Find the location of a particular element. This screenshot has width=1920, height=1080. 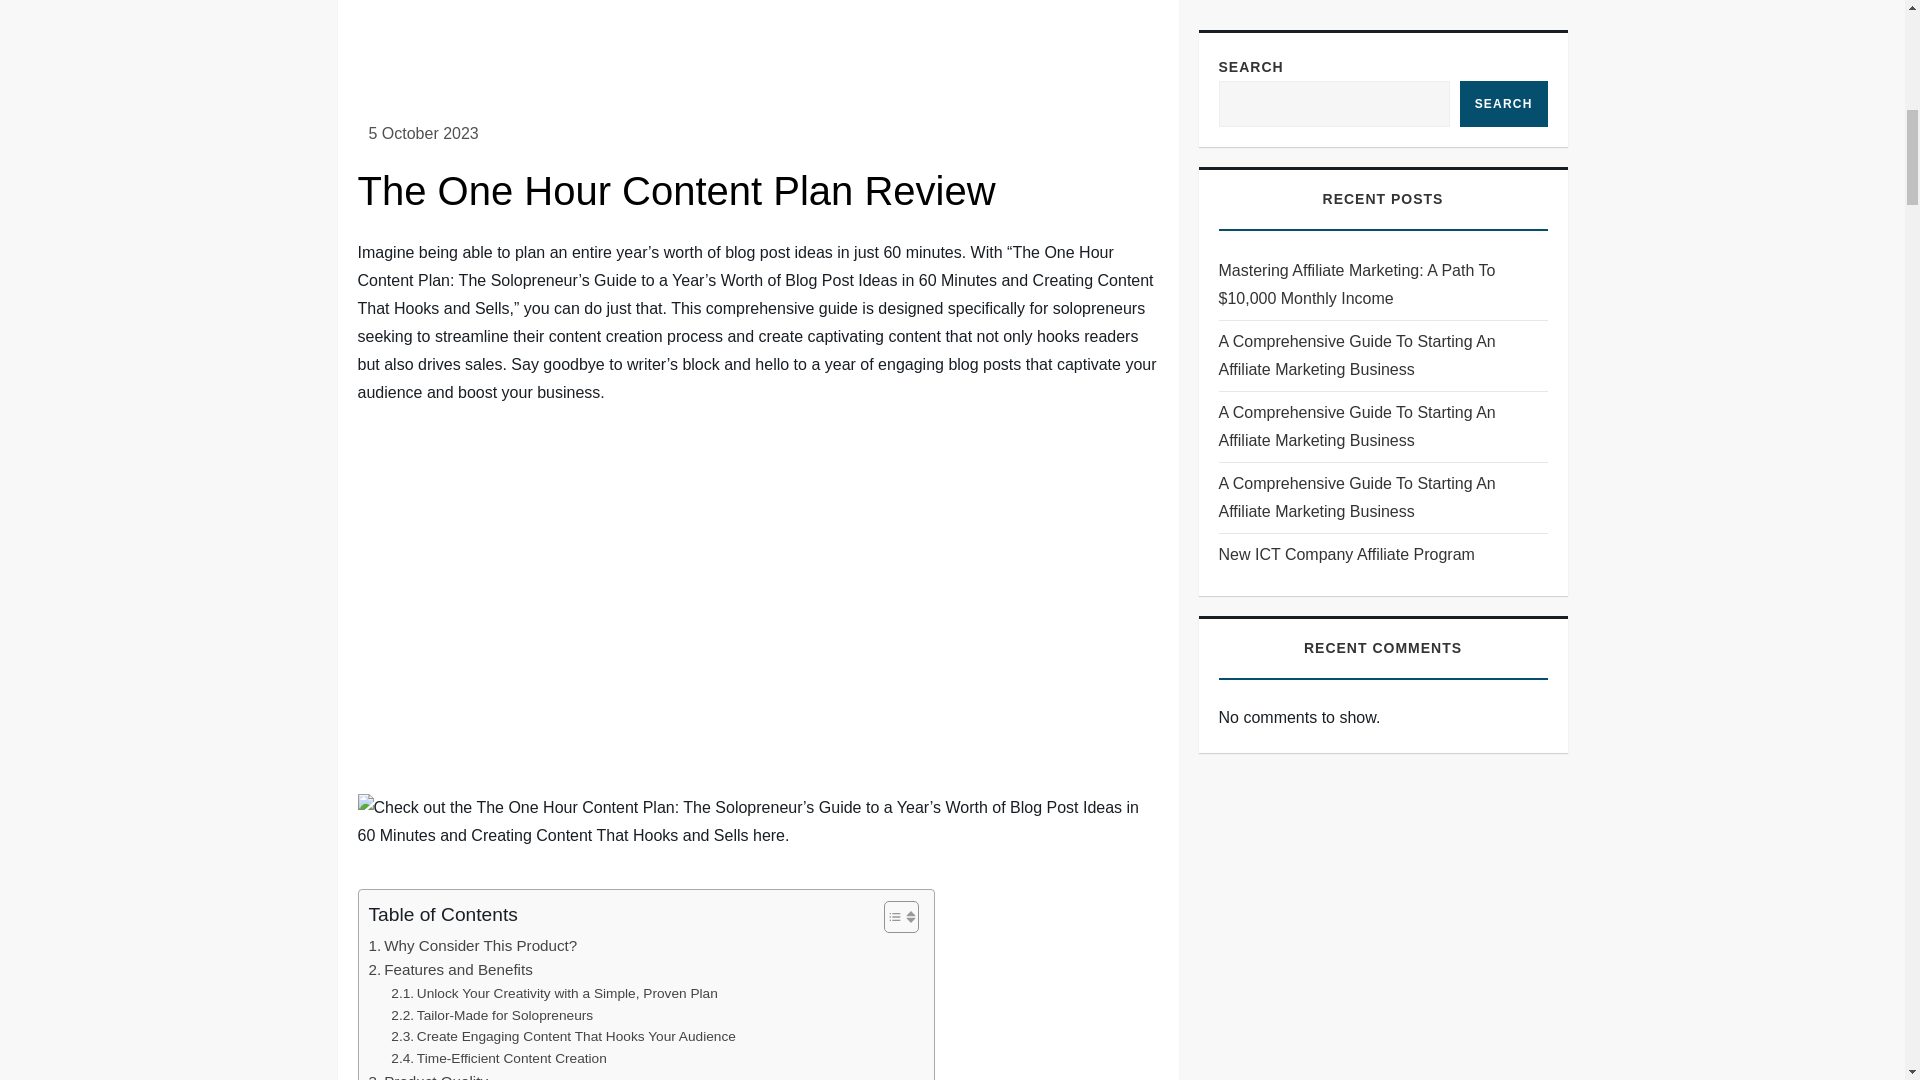

Unlock Your Creativity with a Simple, Proven Plan is located at coordinates (554, 994).